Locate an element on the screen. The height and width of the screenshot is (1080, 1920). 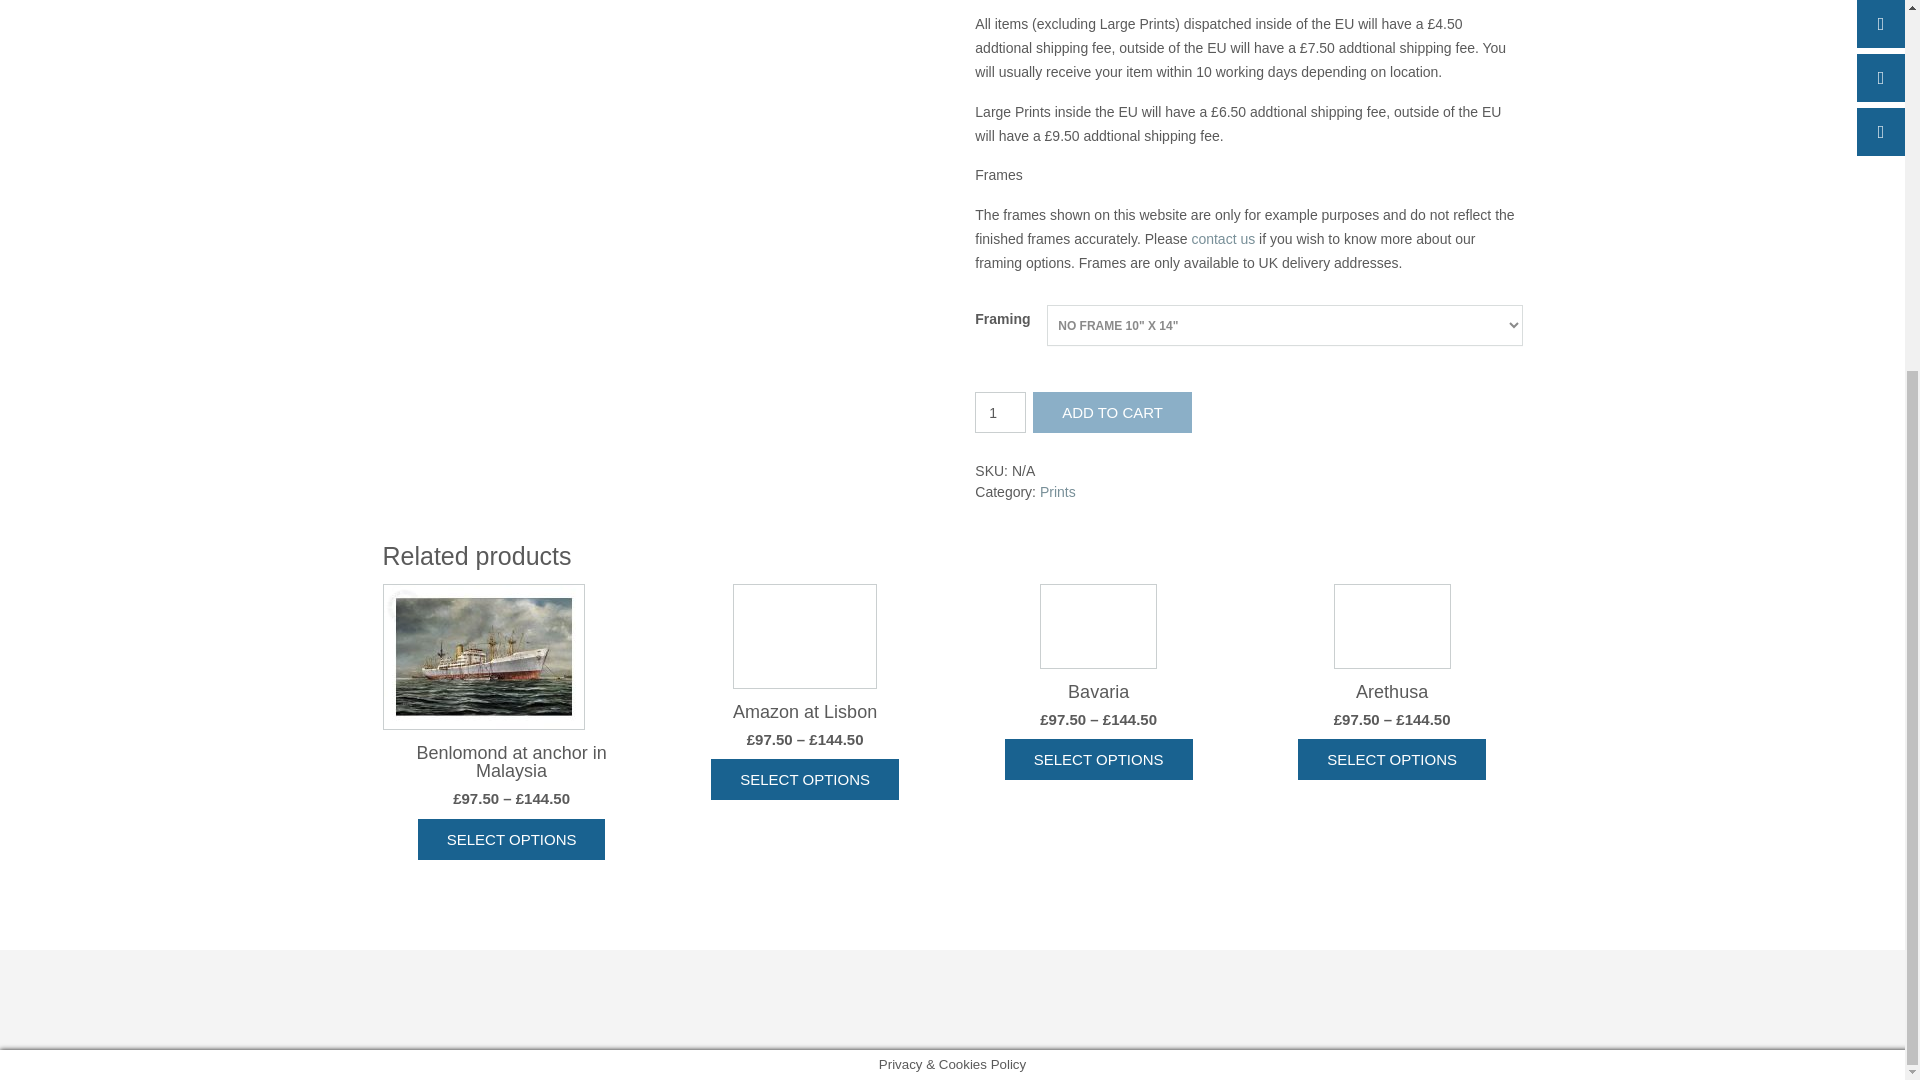
contact us is located at coordinates (1222, 239).